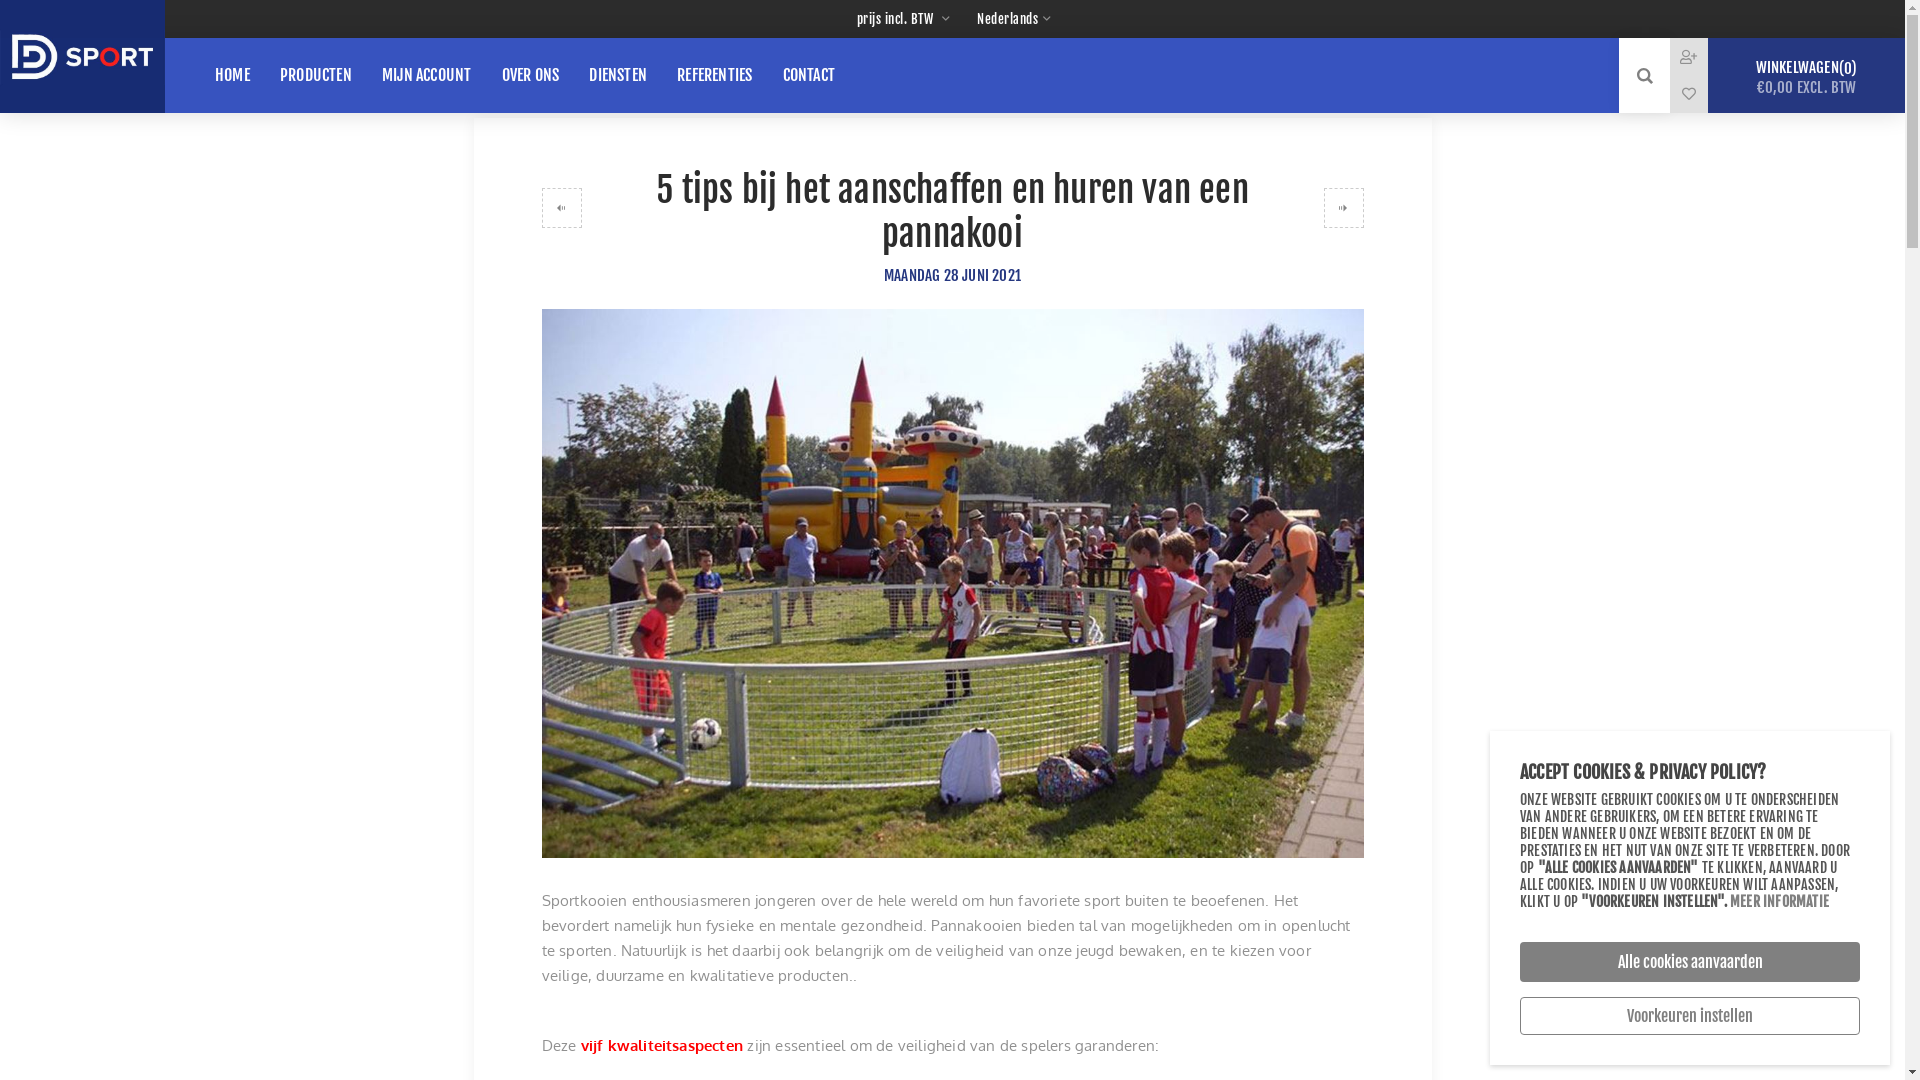  Describe the element at coordinates (1690, 962) in the screenshot. I see `Alle cookies aanvaarden` at that location.